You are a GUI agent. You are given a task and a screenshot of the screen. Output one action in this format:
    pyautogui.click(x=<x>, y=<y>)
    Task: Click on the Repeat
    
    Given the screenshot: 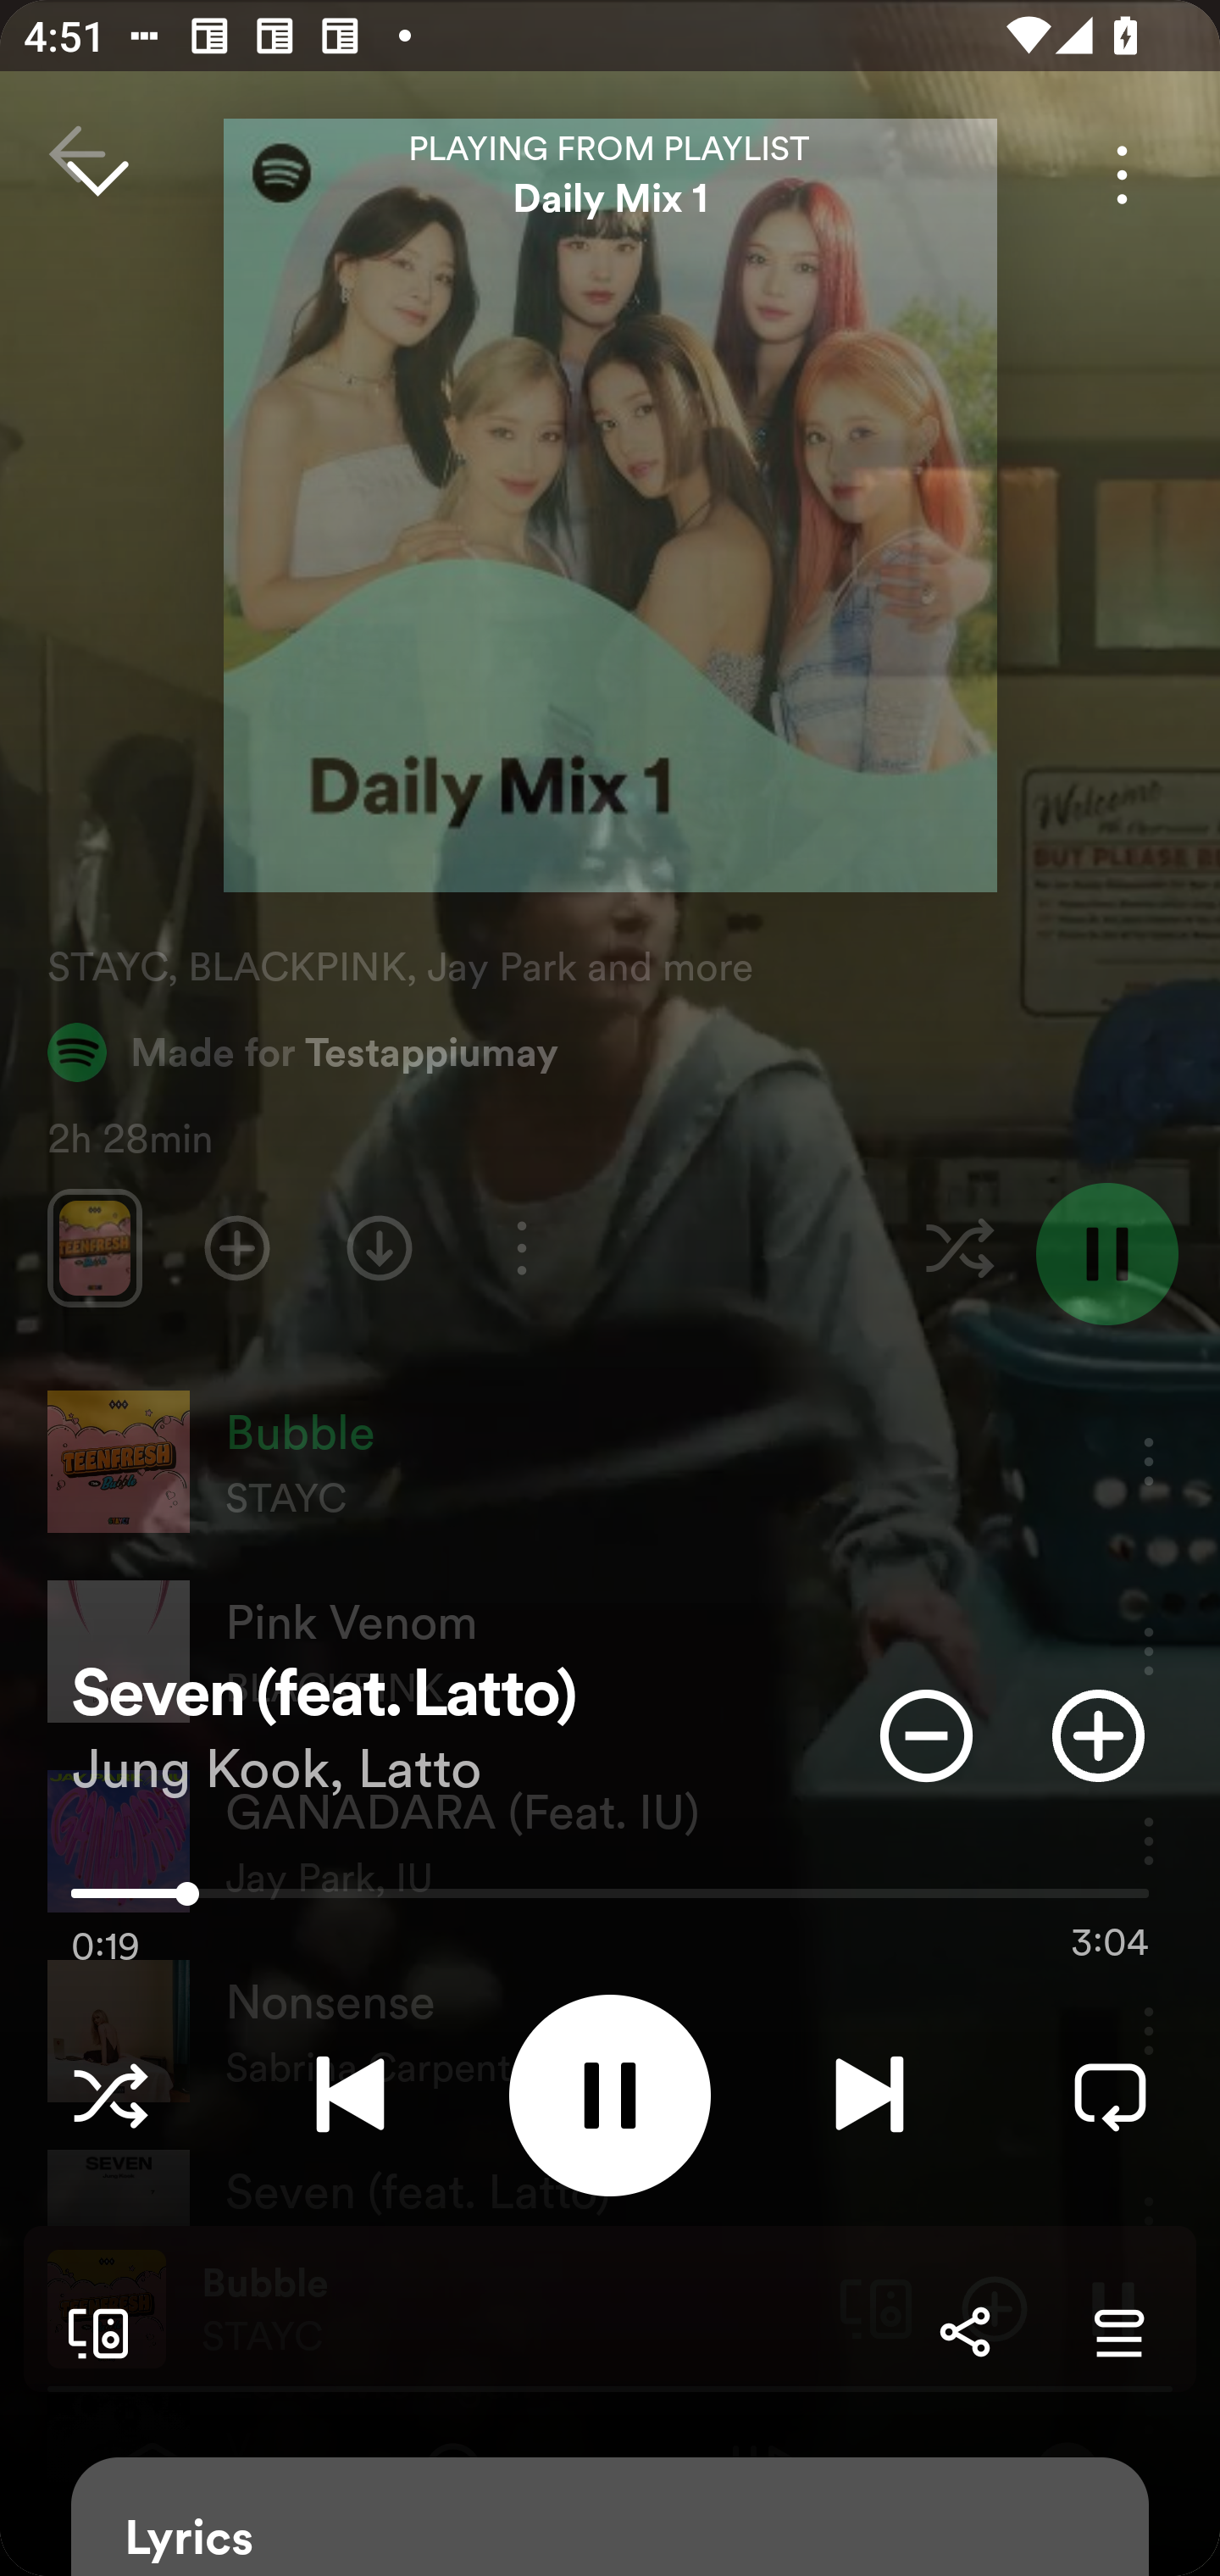 What is the action you would take?
    pyautogui.click(x=1110, y=2095)
    